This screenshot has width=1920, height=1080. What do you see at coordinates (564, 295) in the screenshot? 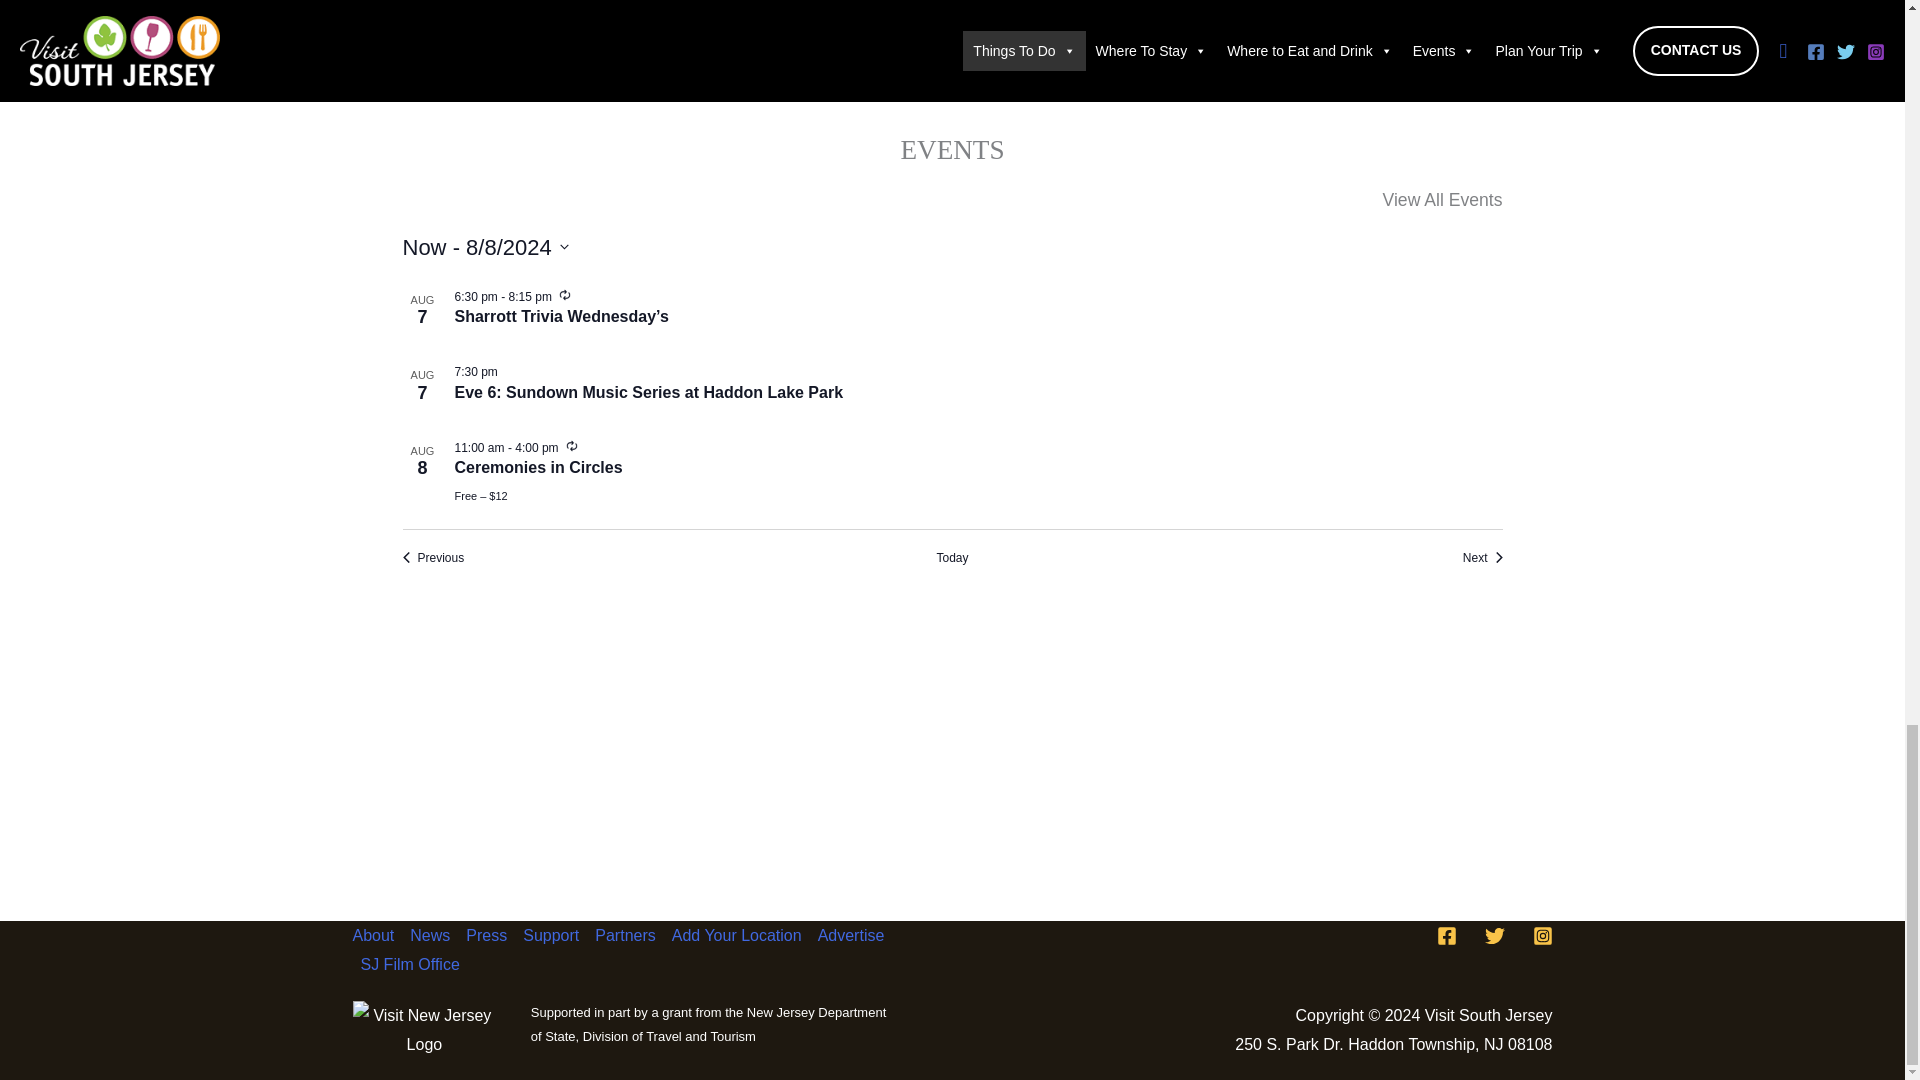
I see `Recurring` at bounding box center [564, 295].